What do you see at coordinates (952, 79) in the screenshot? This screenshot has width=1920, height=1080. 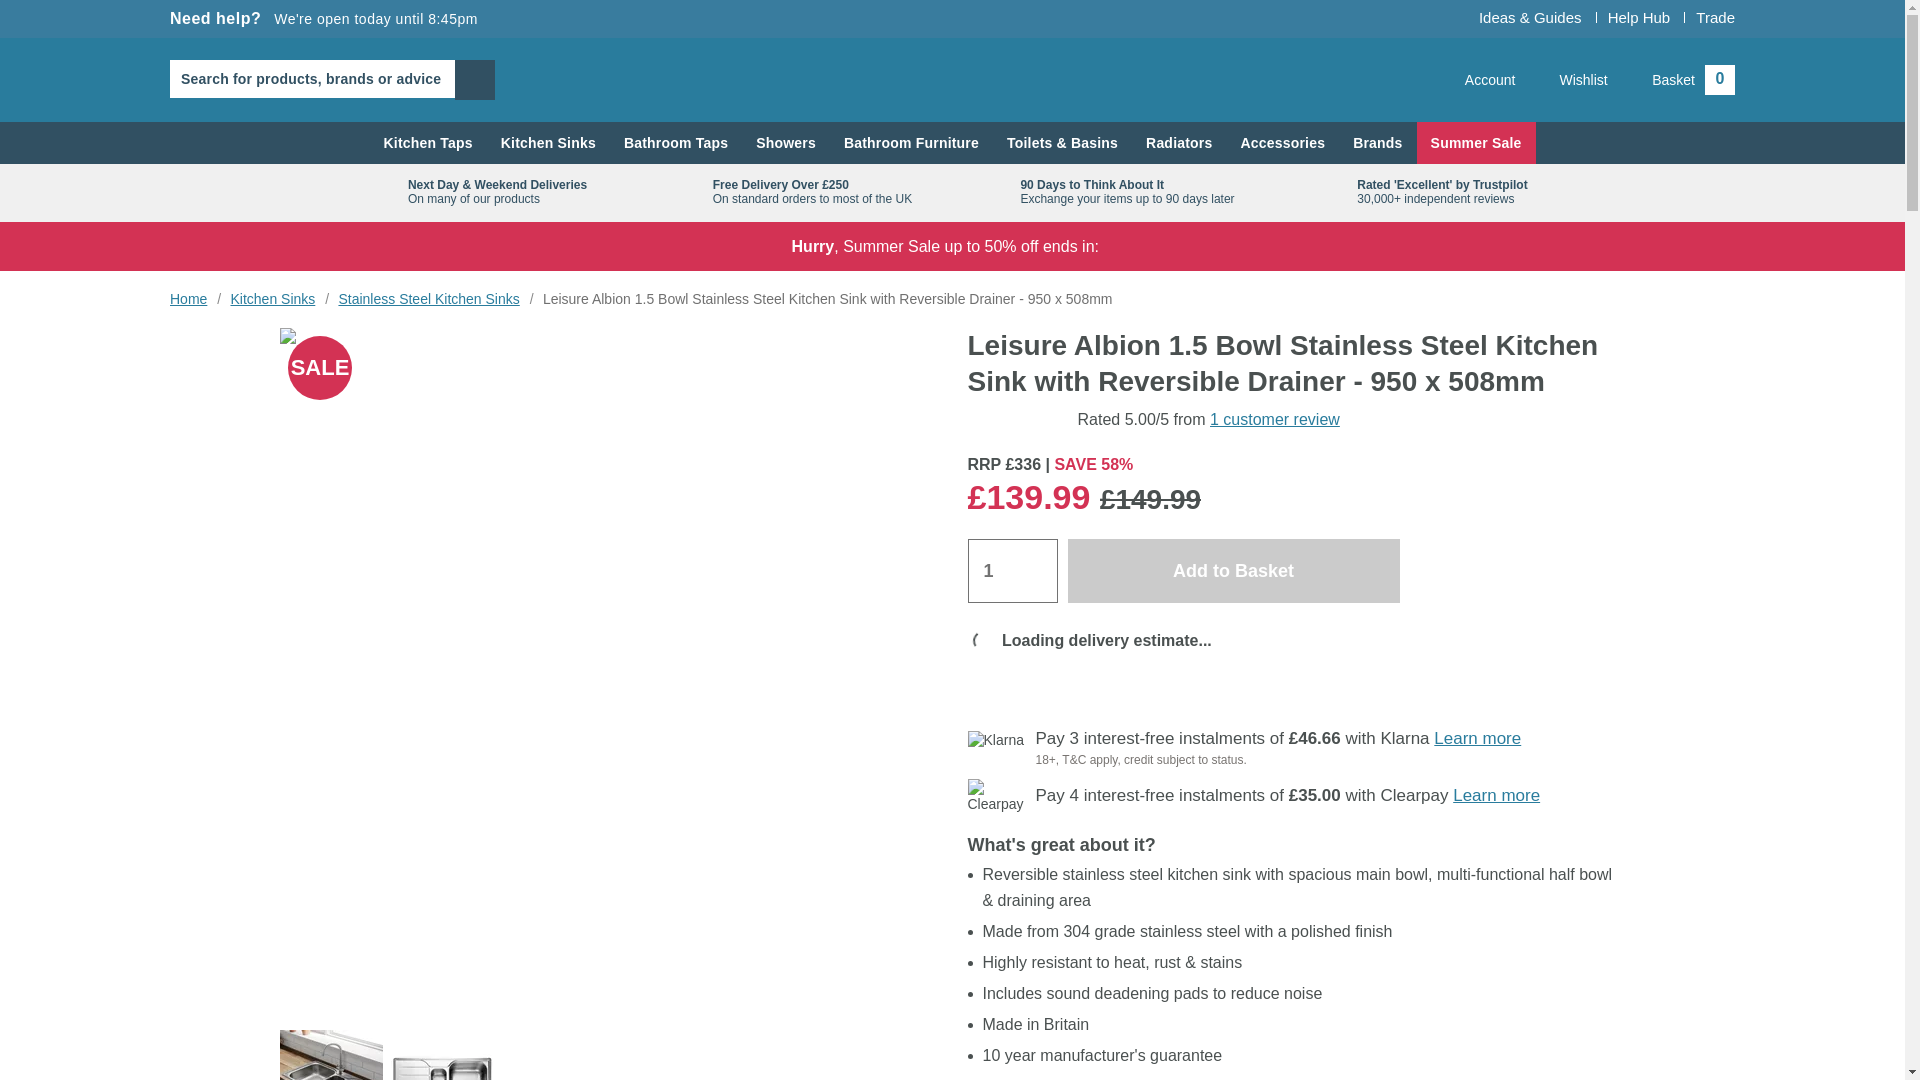 I see `Search` at bounding box center [952, 79].